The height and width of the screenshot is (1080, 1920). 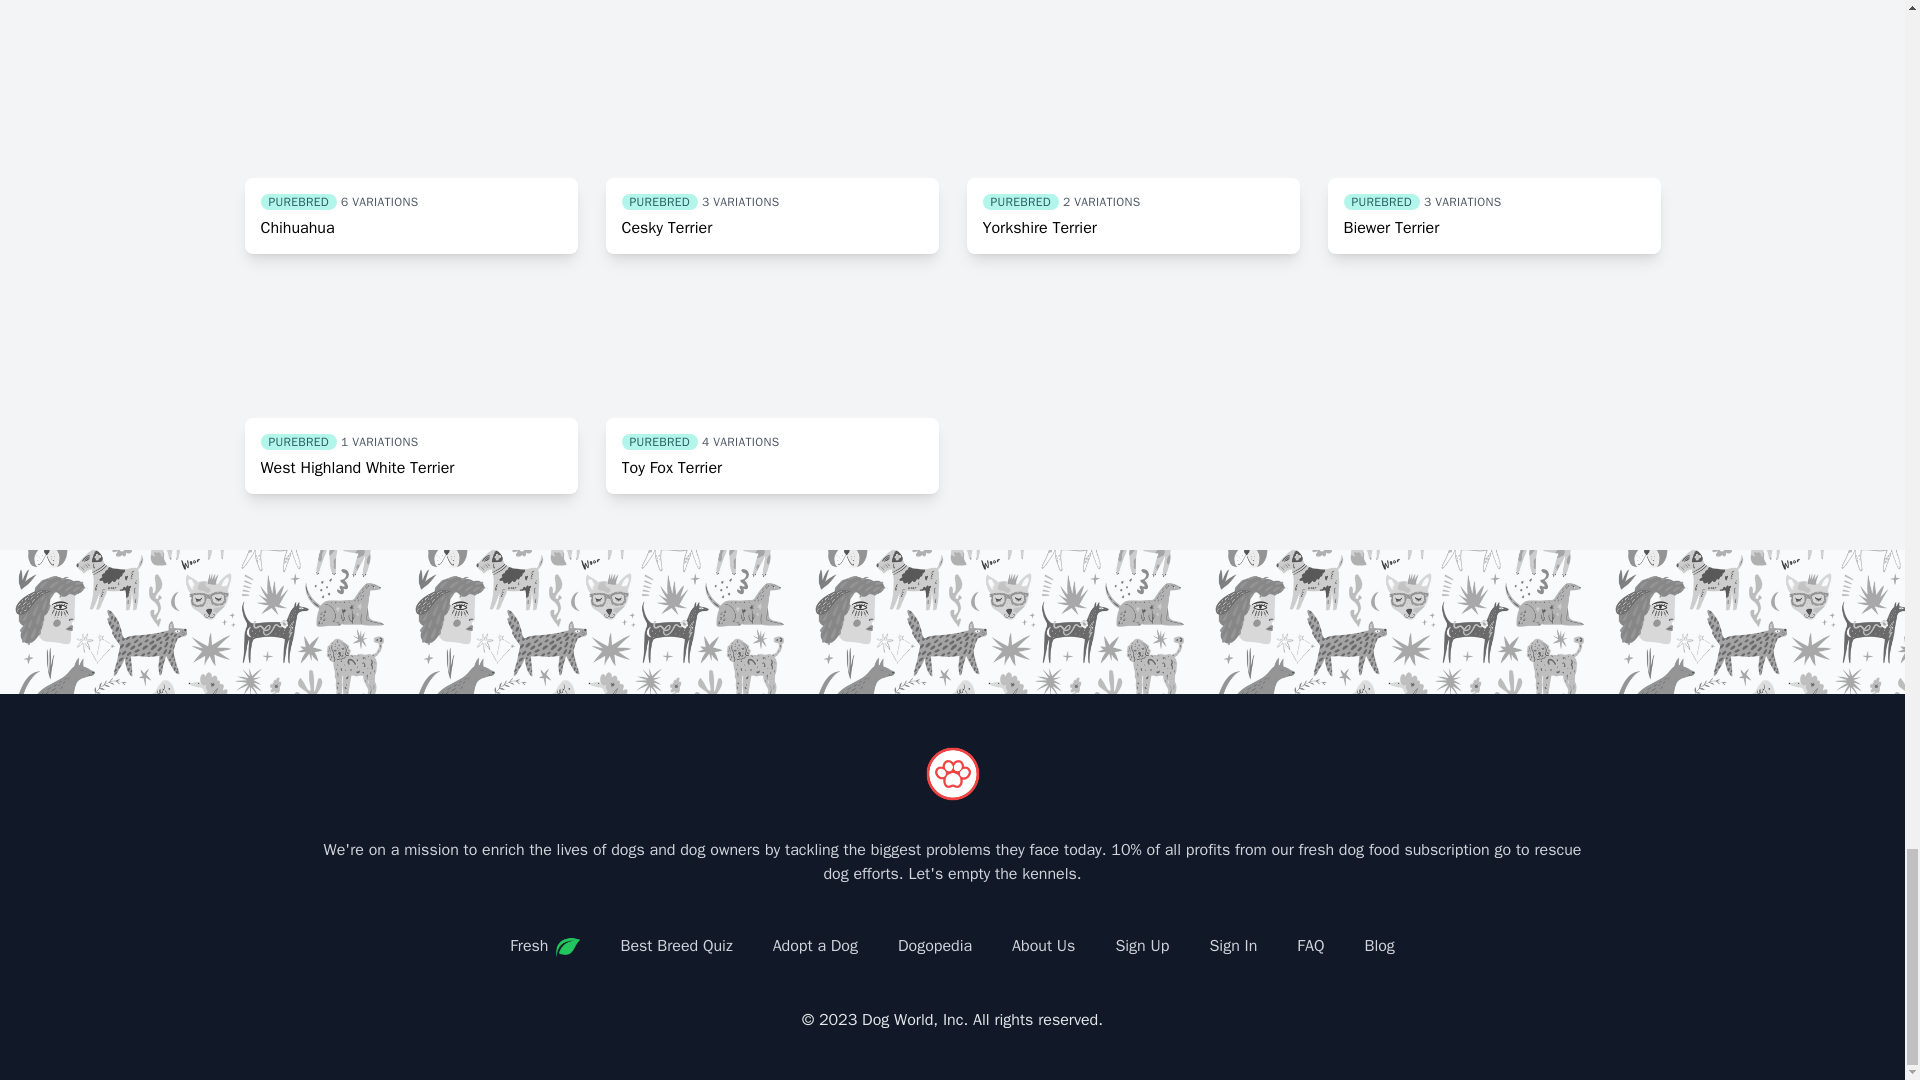 I want to click on Adopt a Dog, so click(x=1132, y=143).